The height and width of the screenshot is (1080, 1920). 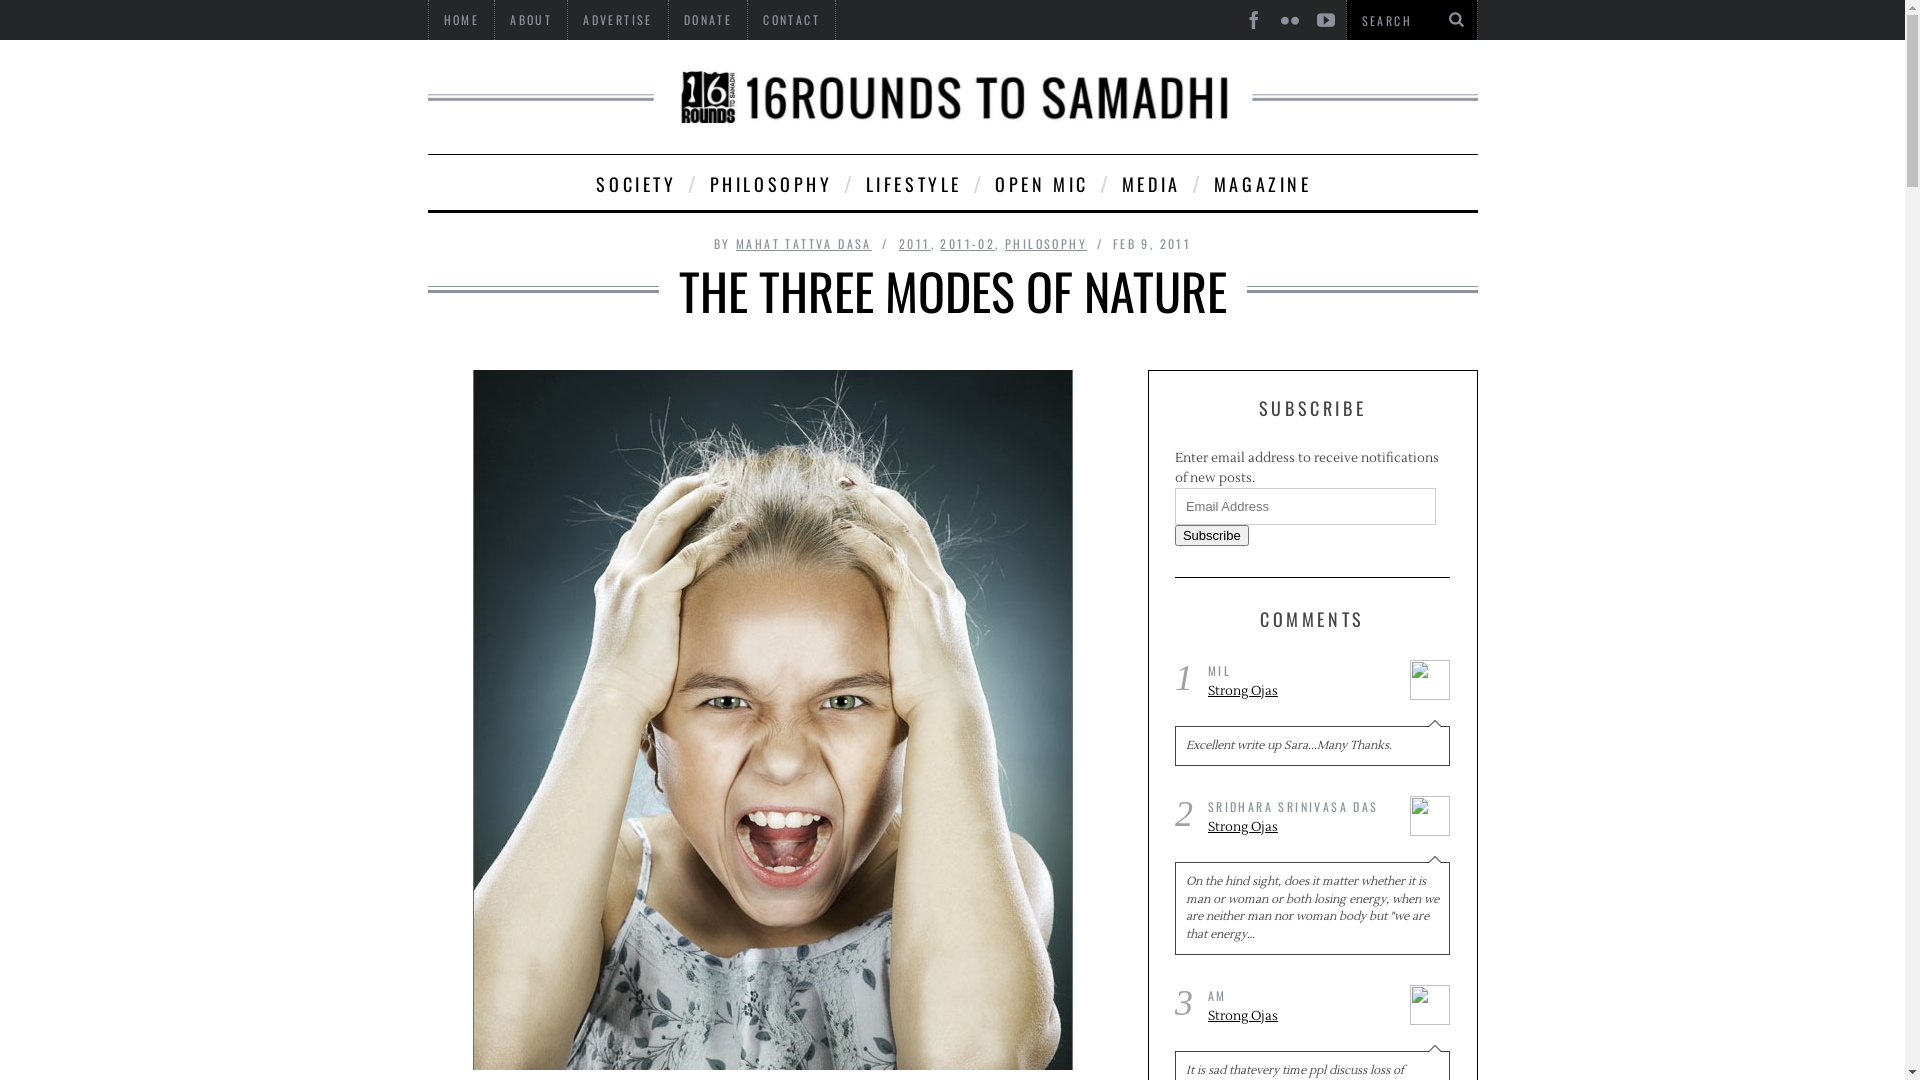 I want to click on Strong Ojas, so click(x=1302, y=692).